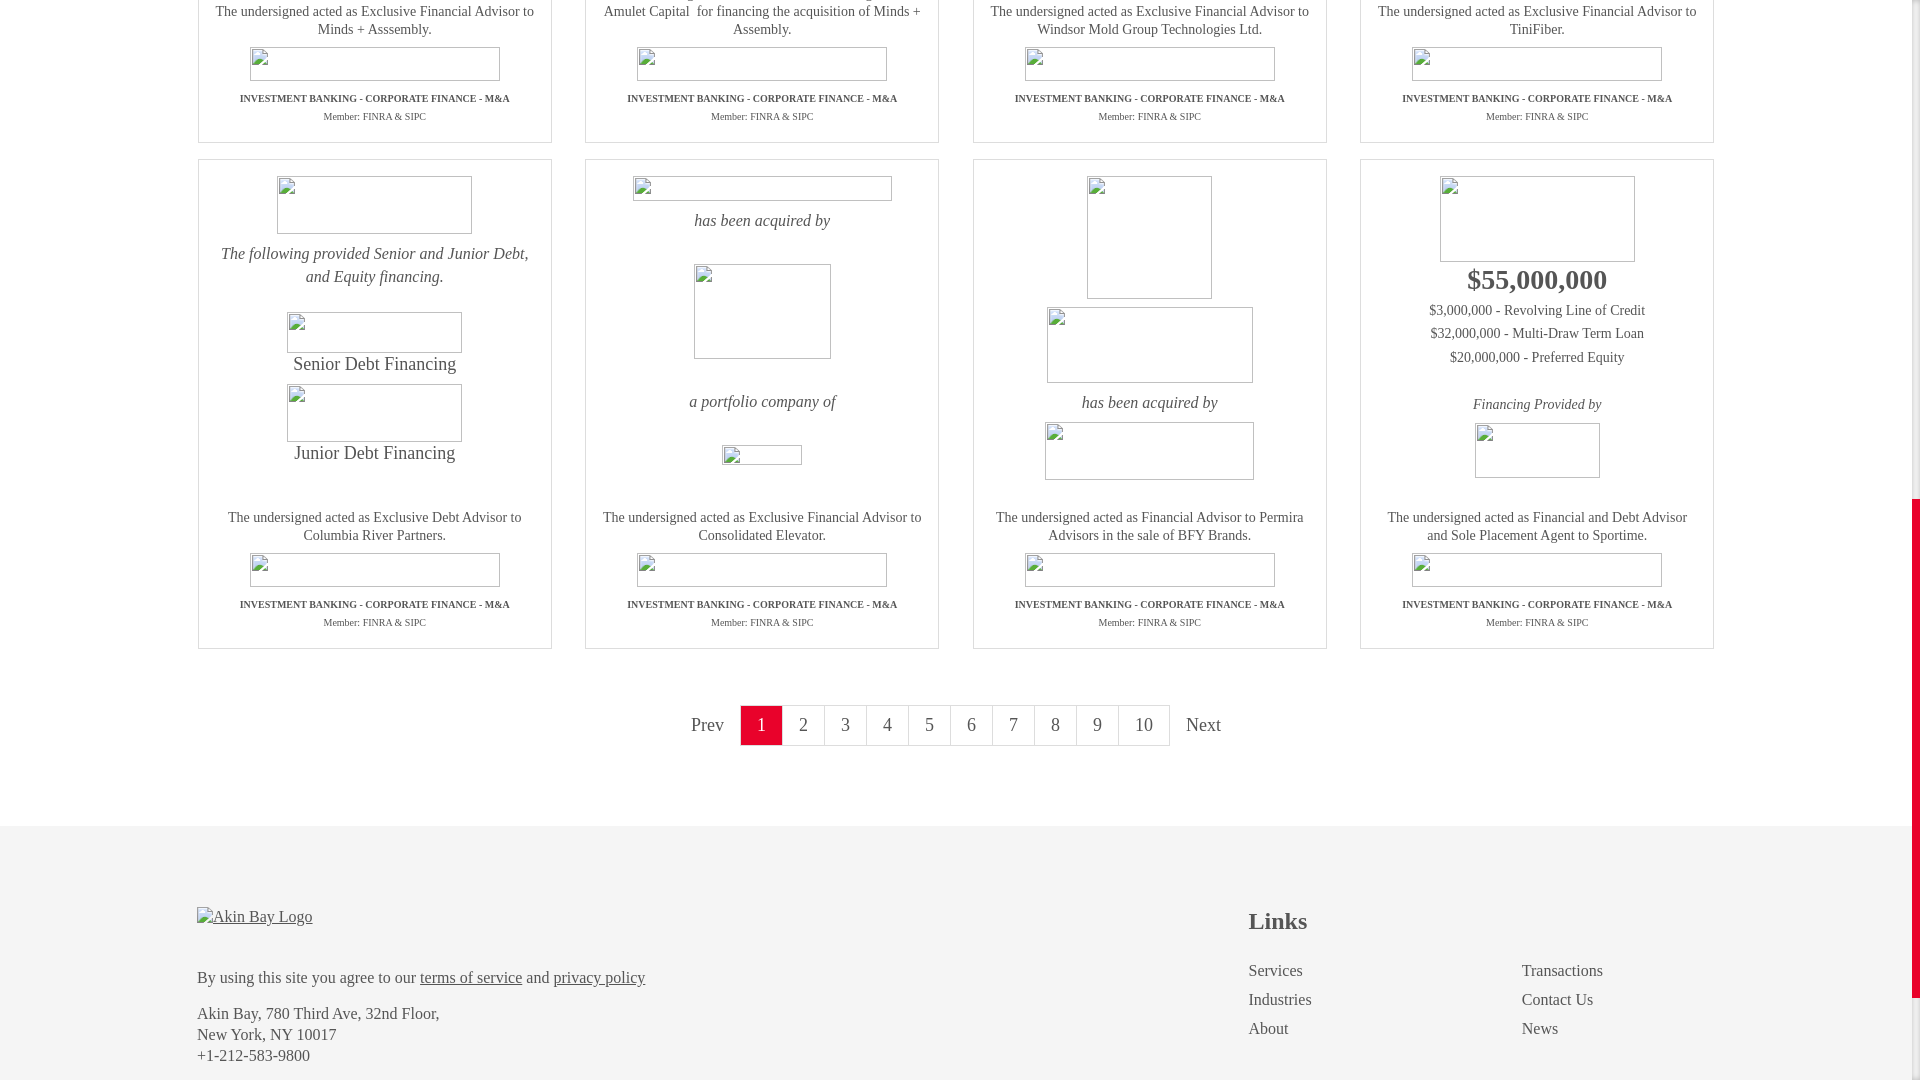 This screenshot has width=1920, height=1080. I want to click on 3, so click(846, 726).